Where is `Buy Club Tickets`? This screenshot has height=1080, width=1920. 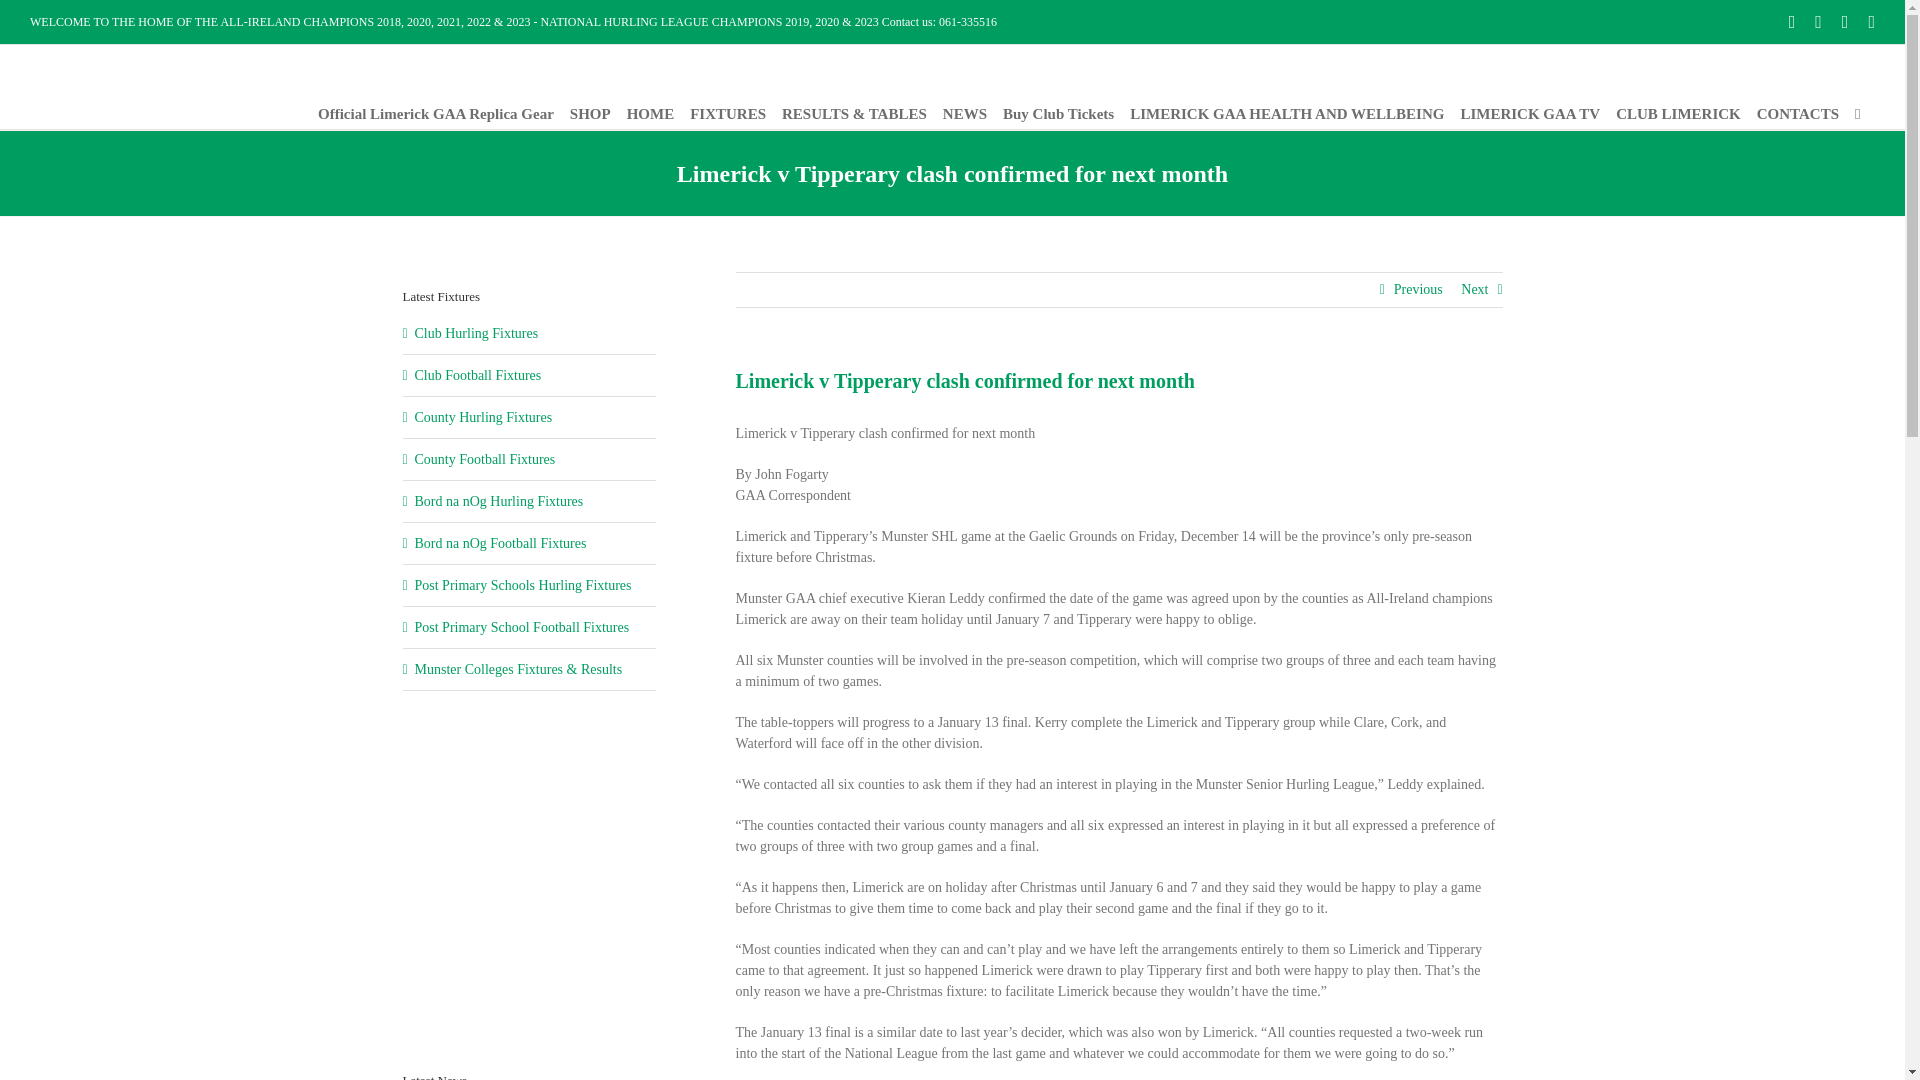 Buy Club Tickets is located at coordinates (1058, 114).